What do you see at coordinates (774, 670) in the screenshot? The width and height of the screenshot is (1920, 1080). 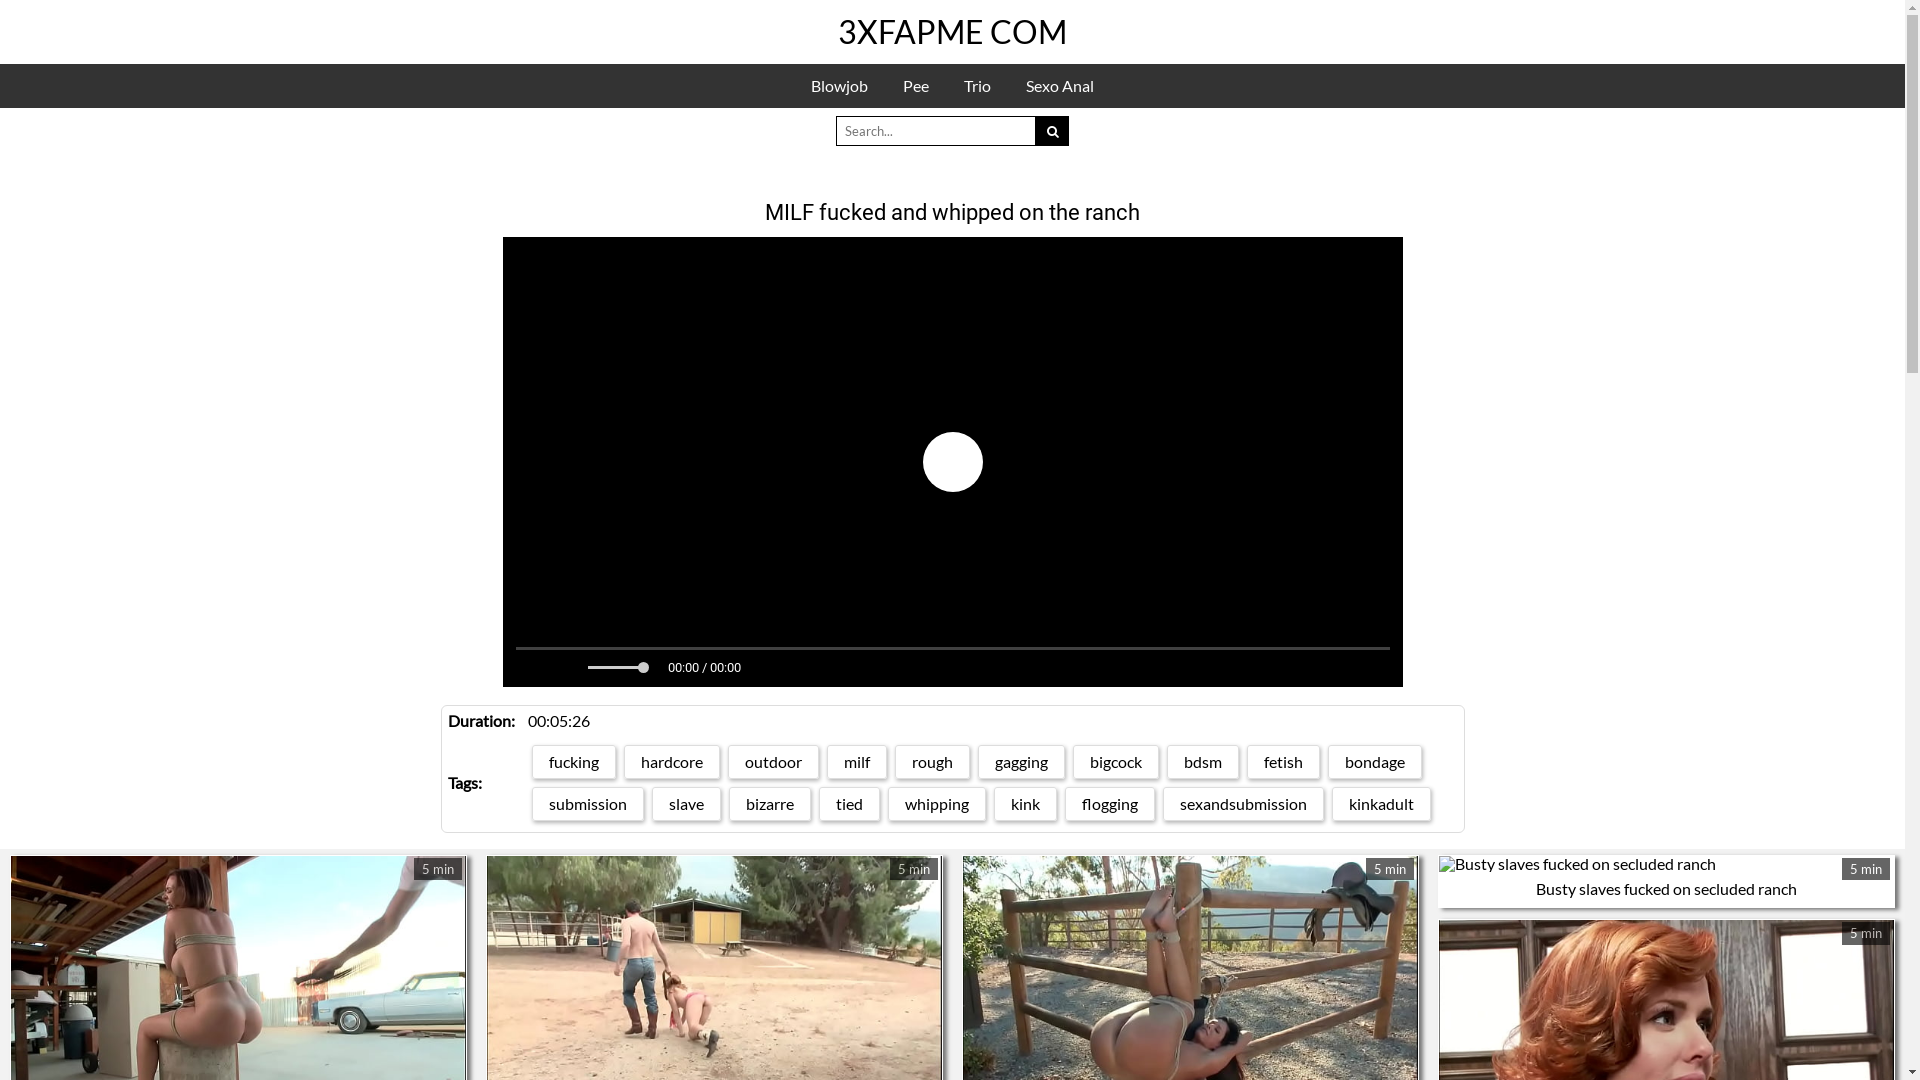 I see `outdoor` at bounding box center [774, 670].